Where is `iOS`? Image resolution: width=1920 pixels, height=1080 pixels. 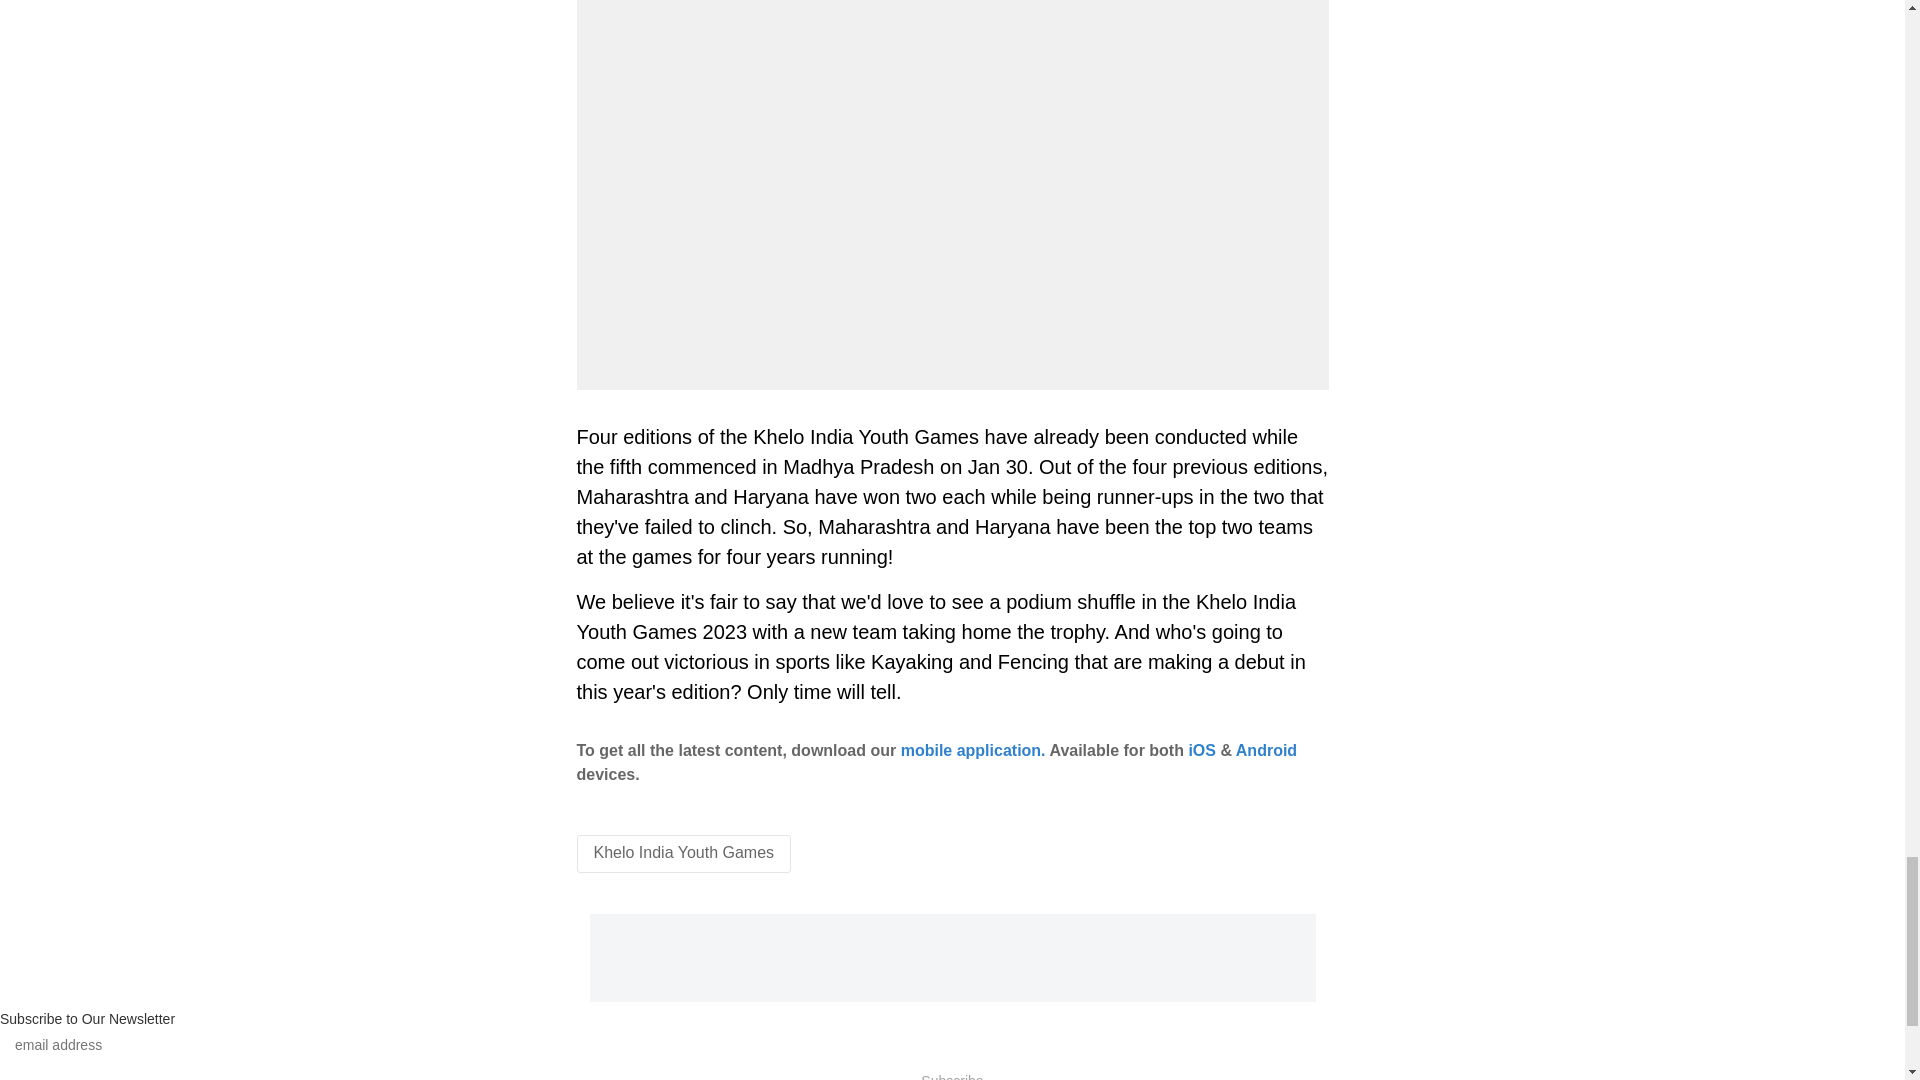
iOS is located at coordinates (1202, 750).